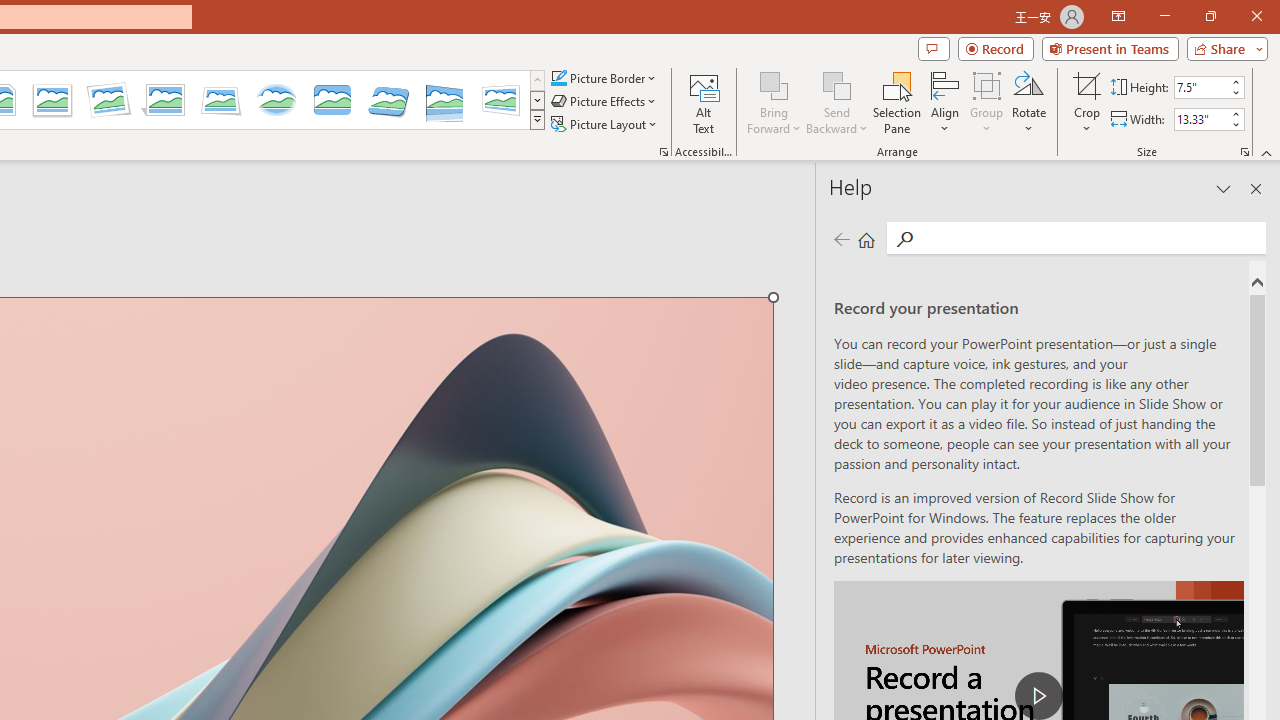  Describe the element at coordinates (605, 102) in the screenshot. I see `Picture Effects` at that location.